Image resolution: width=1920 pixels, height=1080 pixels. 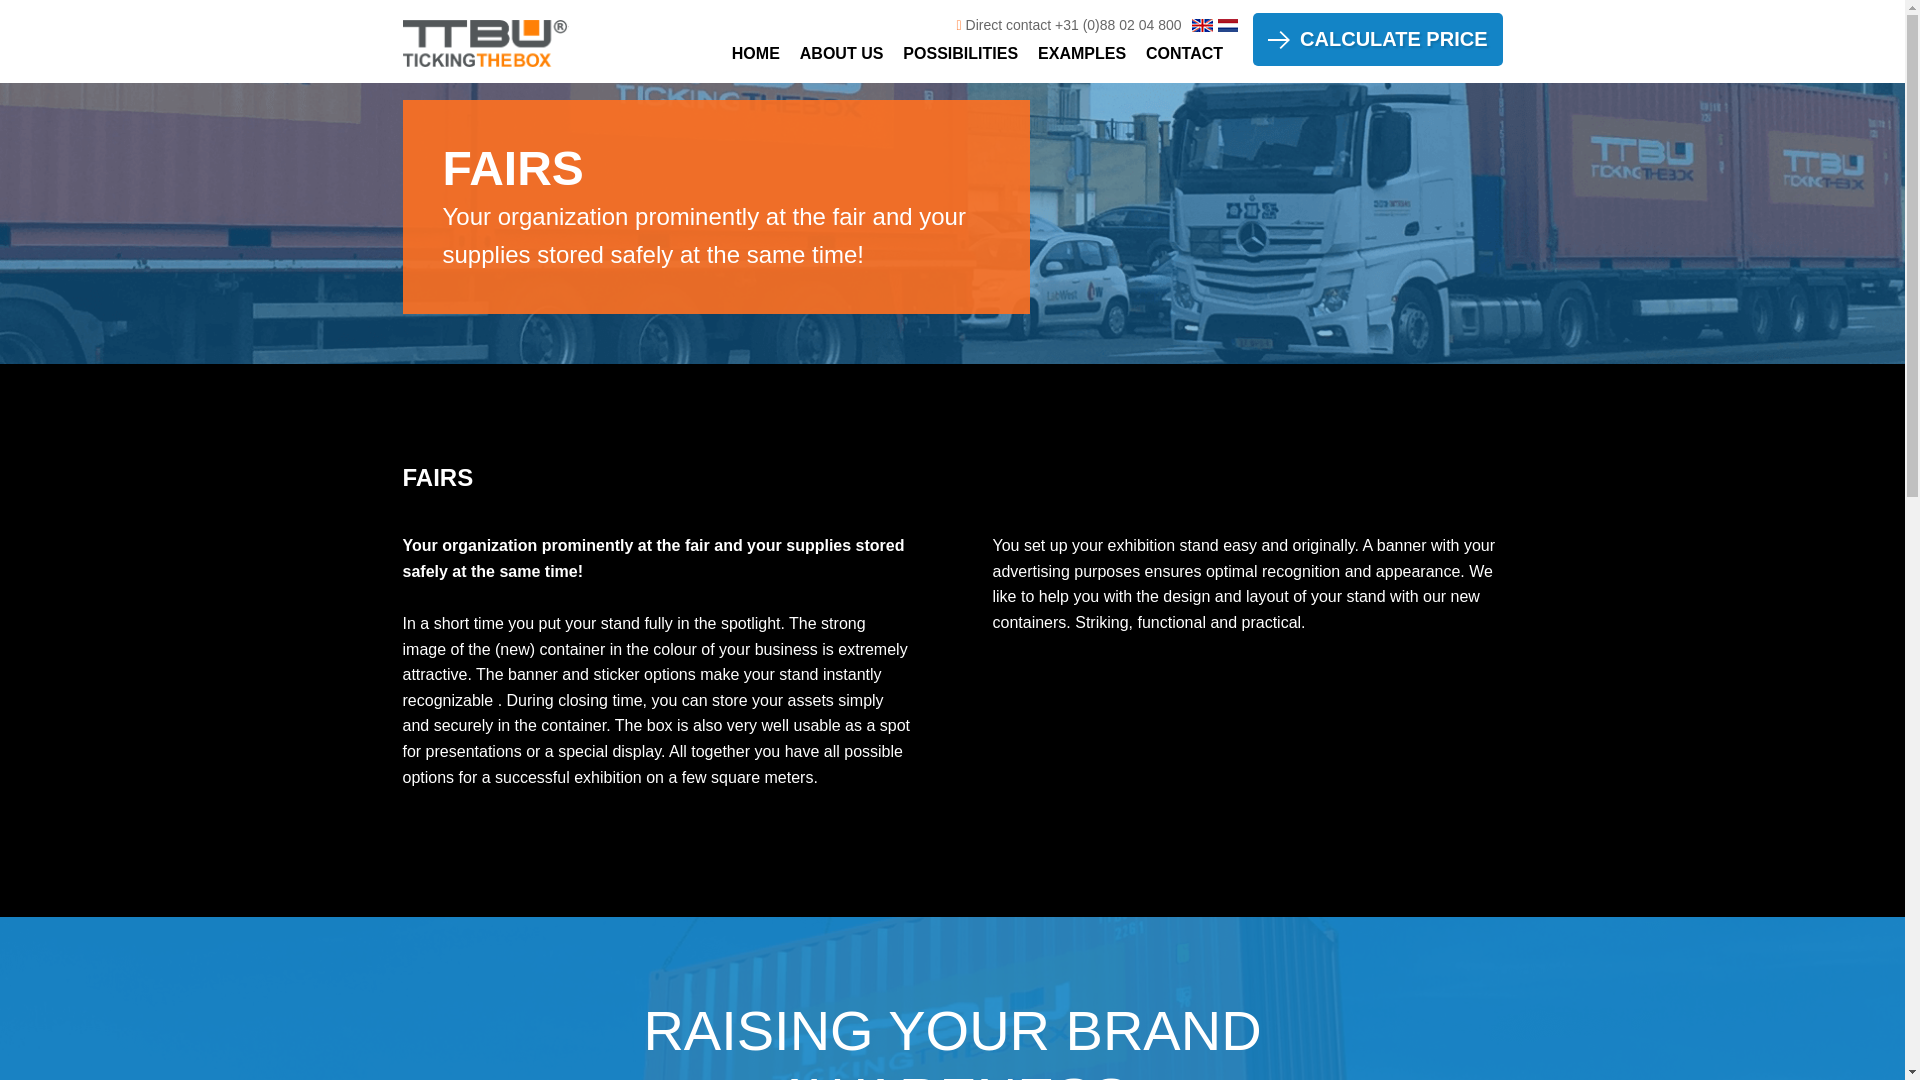 What do you see at coordinates (960, 53) in the screenshot?
I see `POSSIBILITIES` at bounding box center [960, 53].